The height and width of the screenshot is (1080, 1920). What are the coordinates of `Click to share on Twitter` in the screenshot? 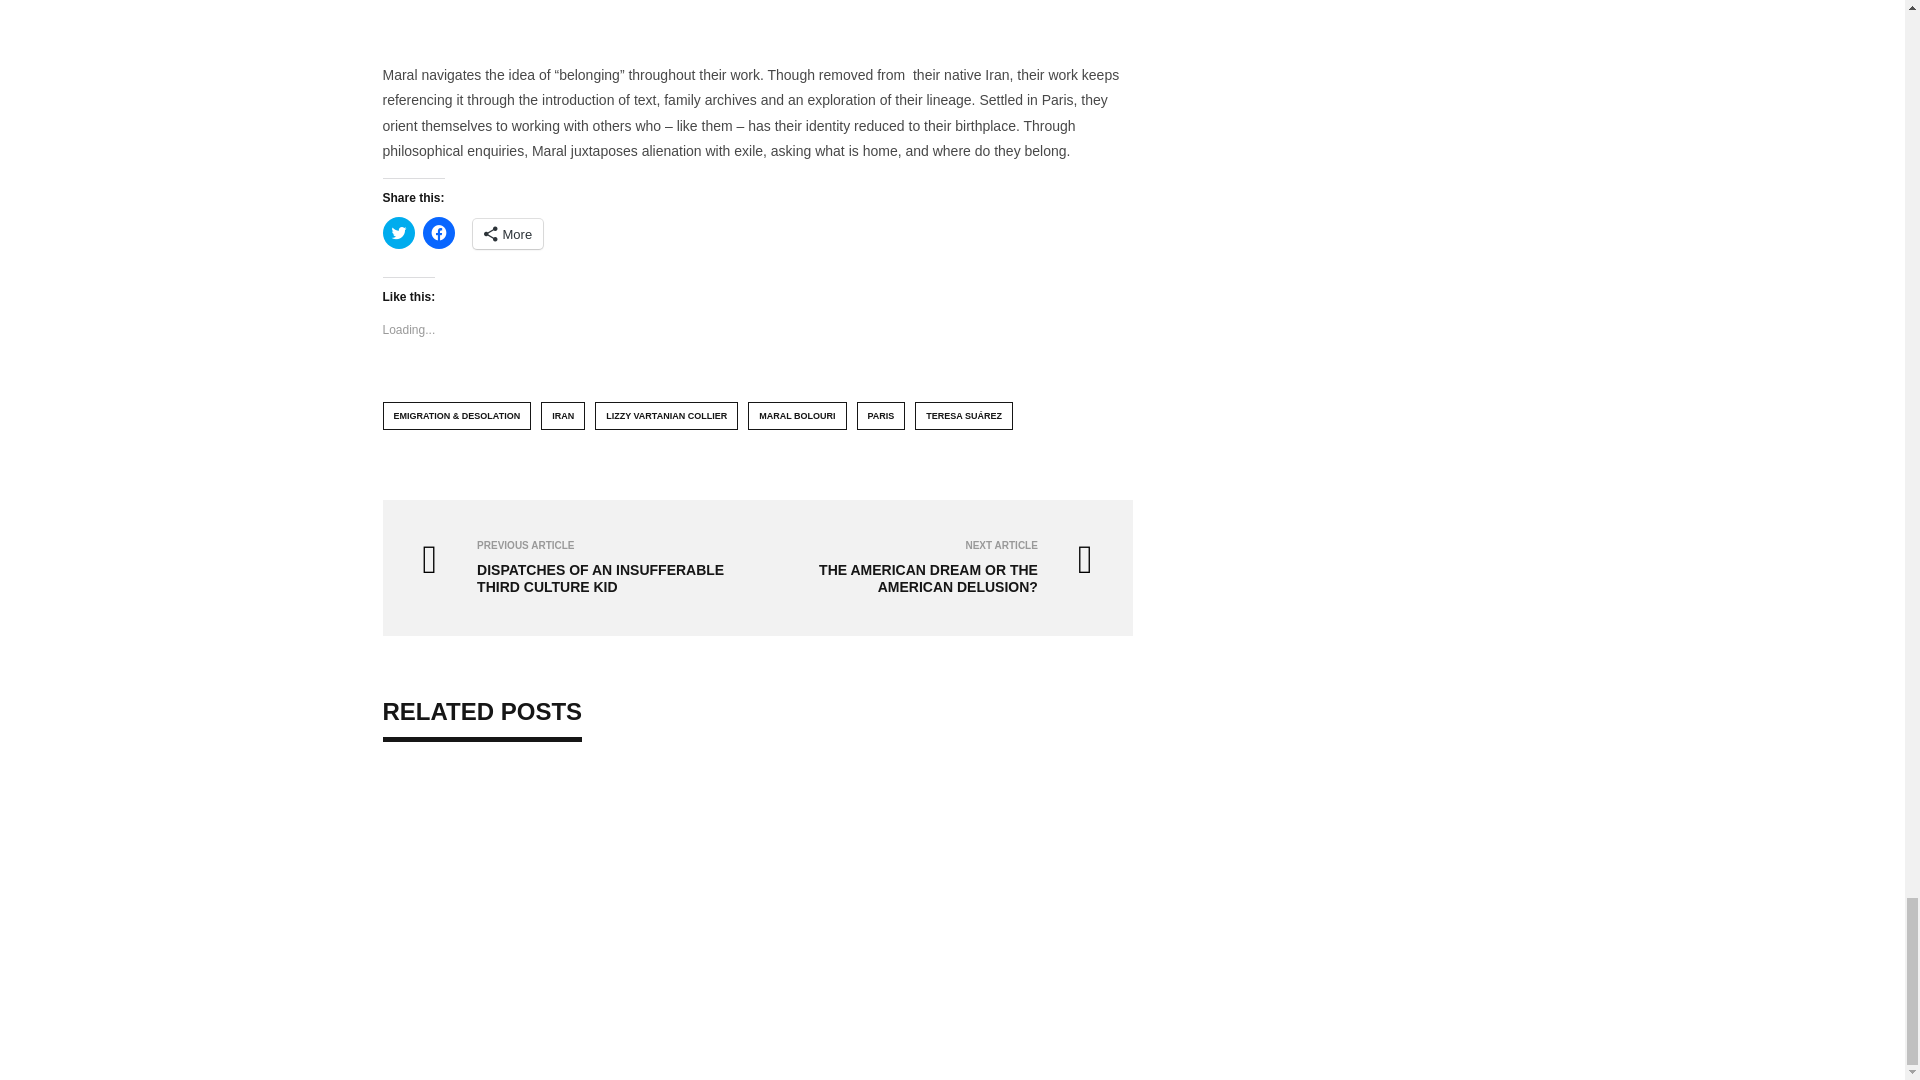 It's located at (398, 233).